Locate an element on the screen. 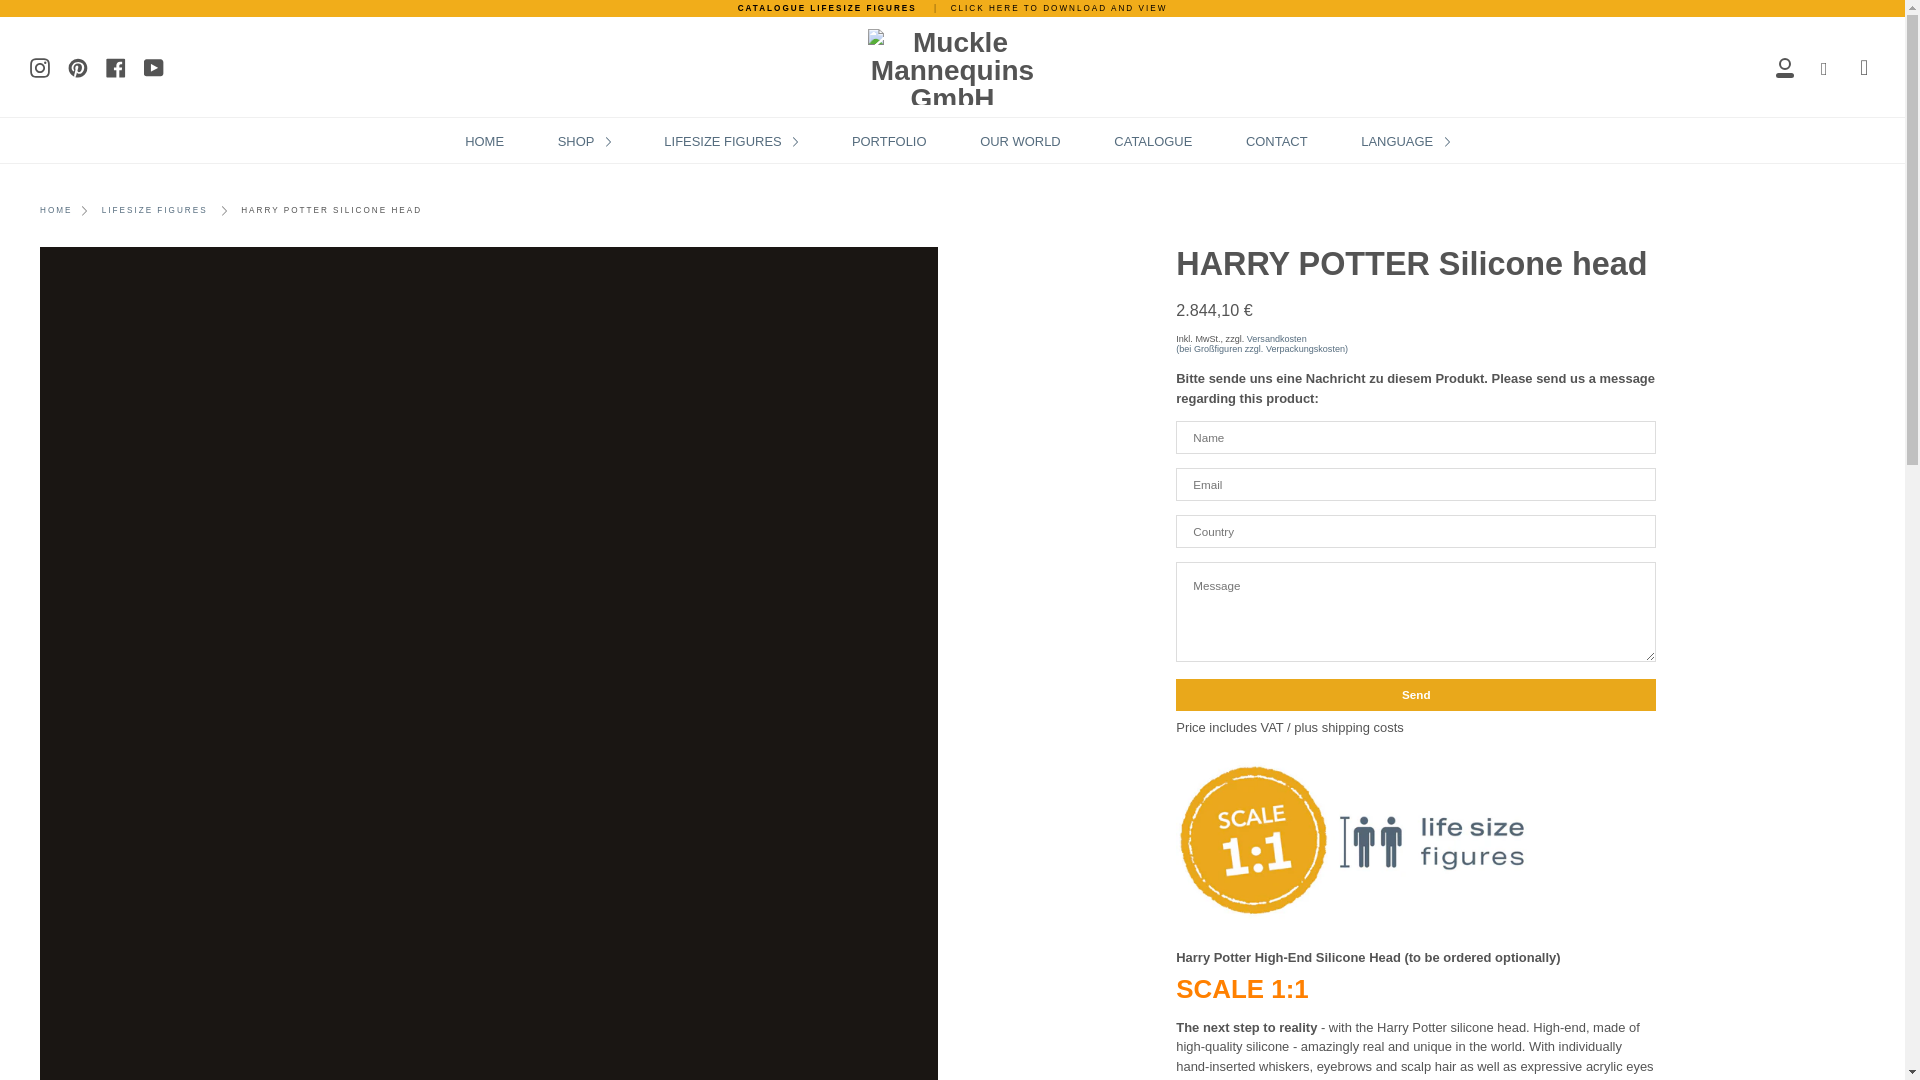  Muckle Mannequins GmbH on YouTube is located at coordinates (154, 66).